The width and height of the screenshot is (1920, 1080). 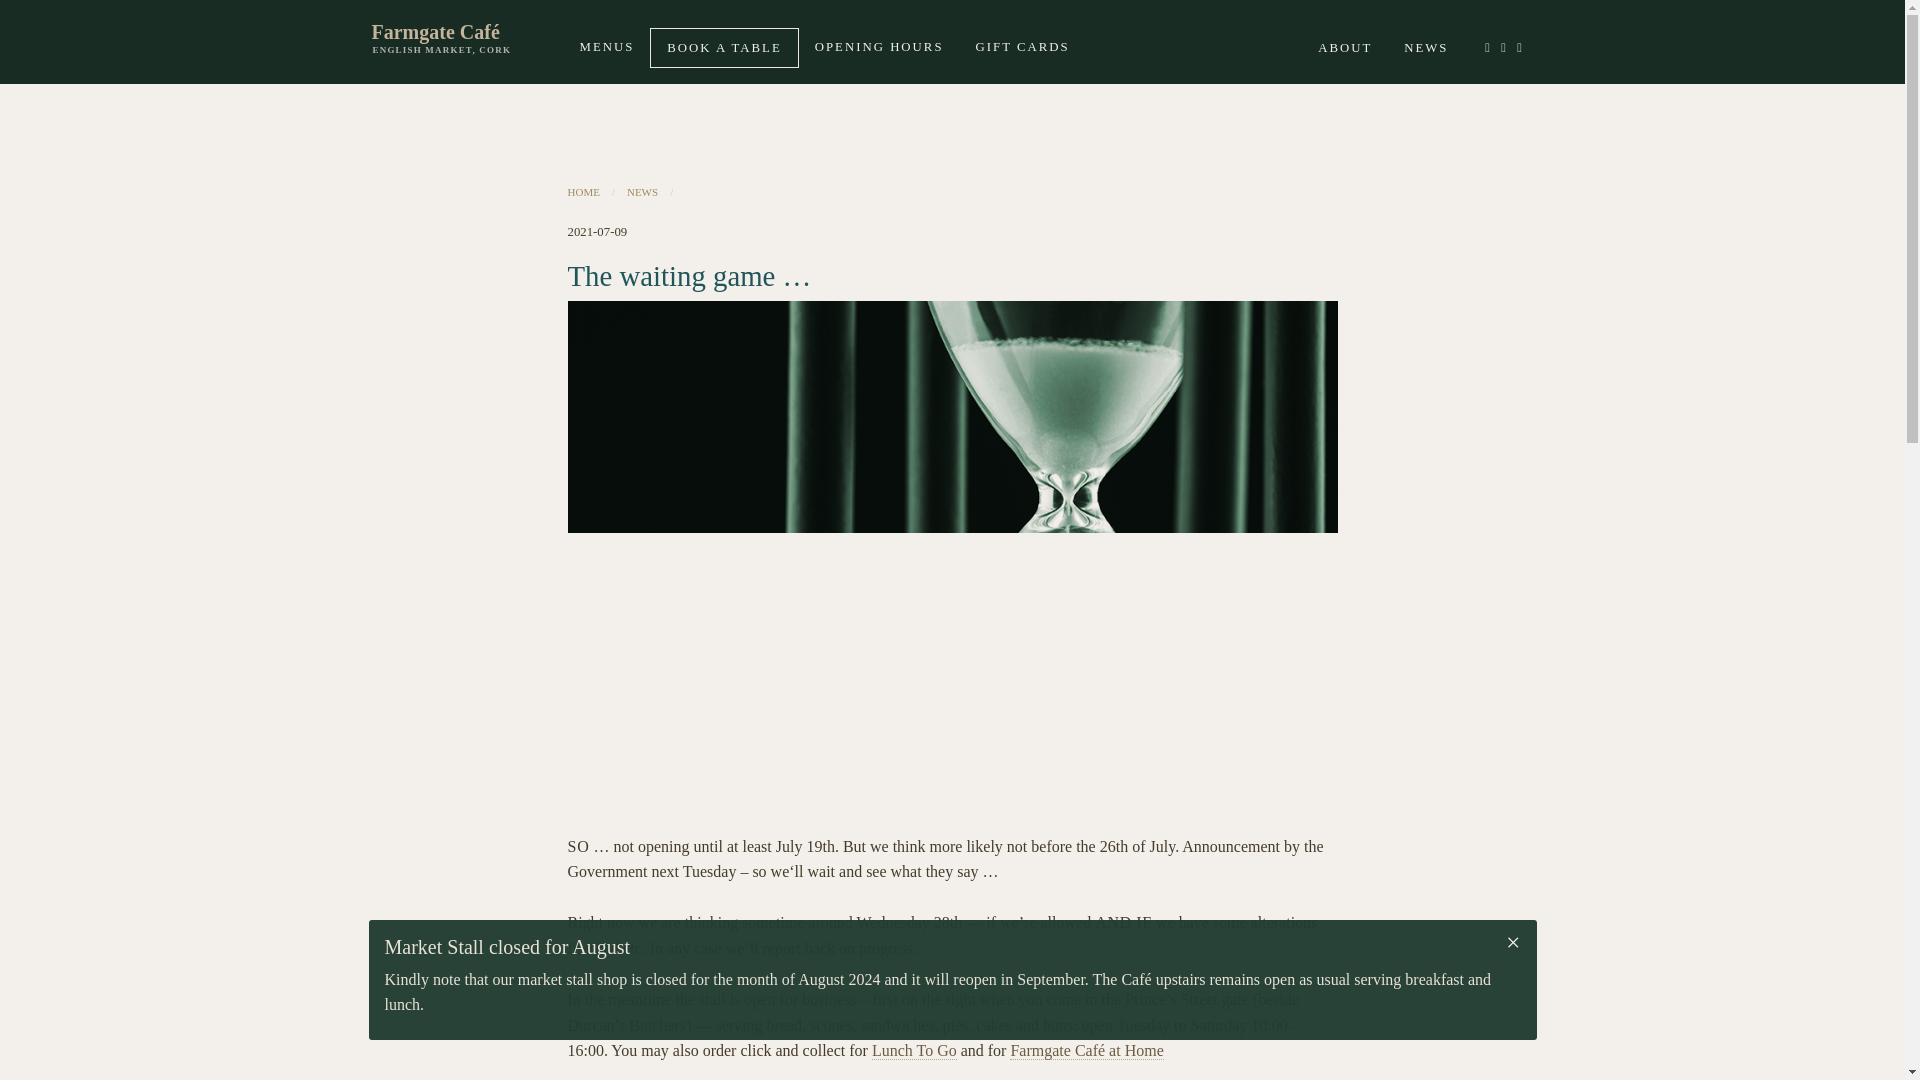 What do you see at coordinates (723, 48) in the screenshot?
I see `BOOK A TABLE` at bounding box center [723, 48].